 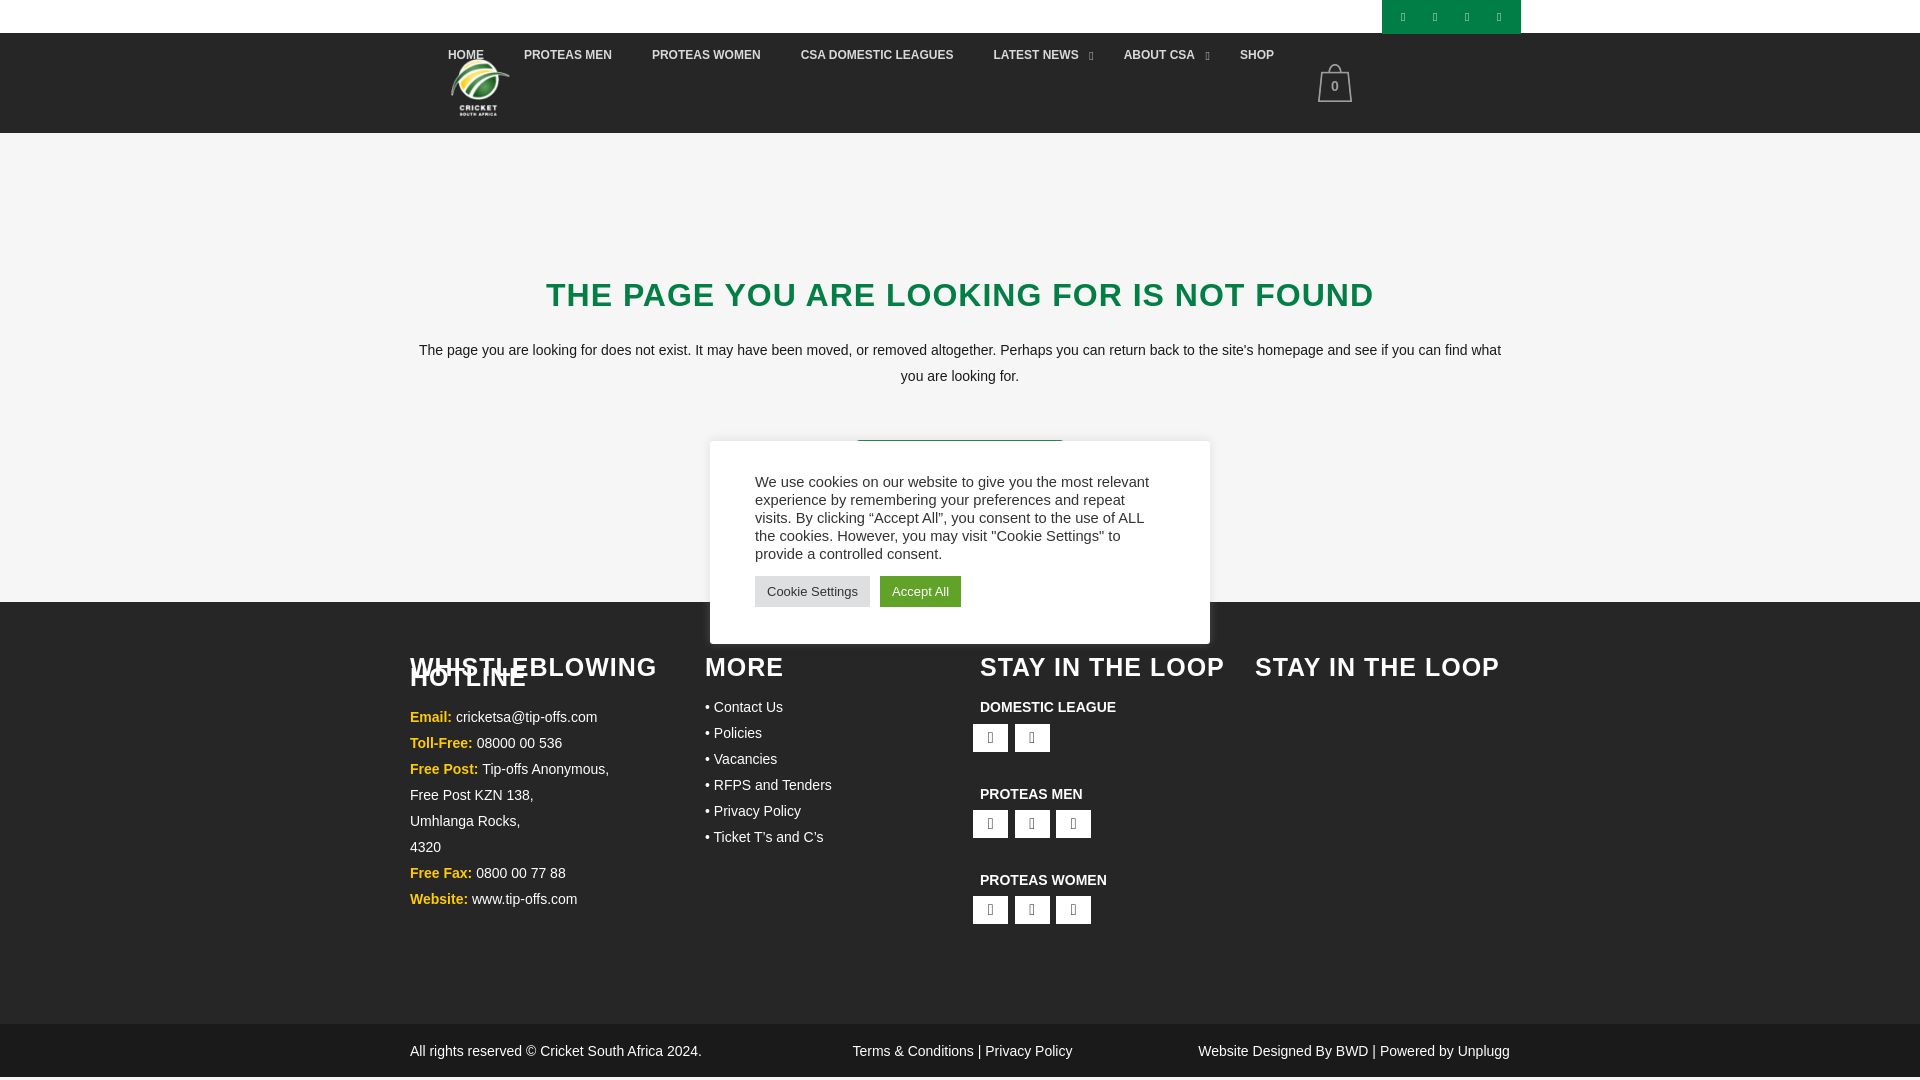 What do you see at coordinates (1256, 56) in the screenshot?
I see `SHOP` at bounding box center [1256, 56].